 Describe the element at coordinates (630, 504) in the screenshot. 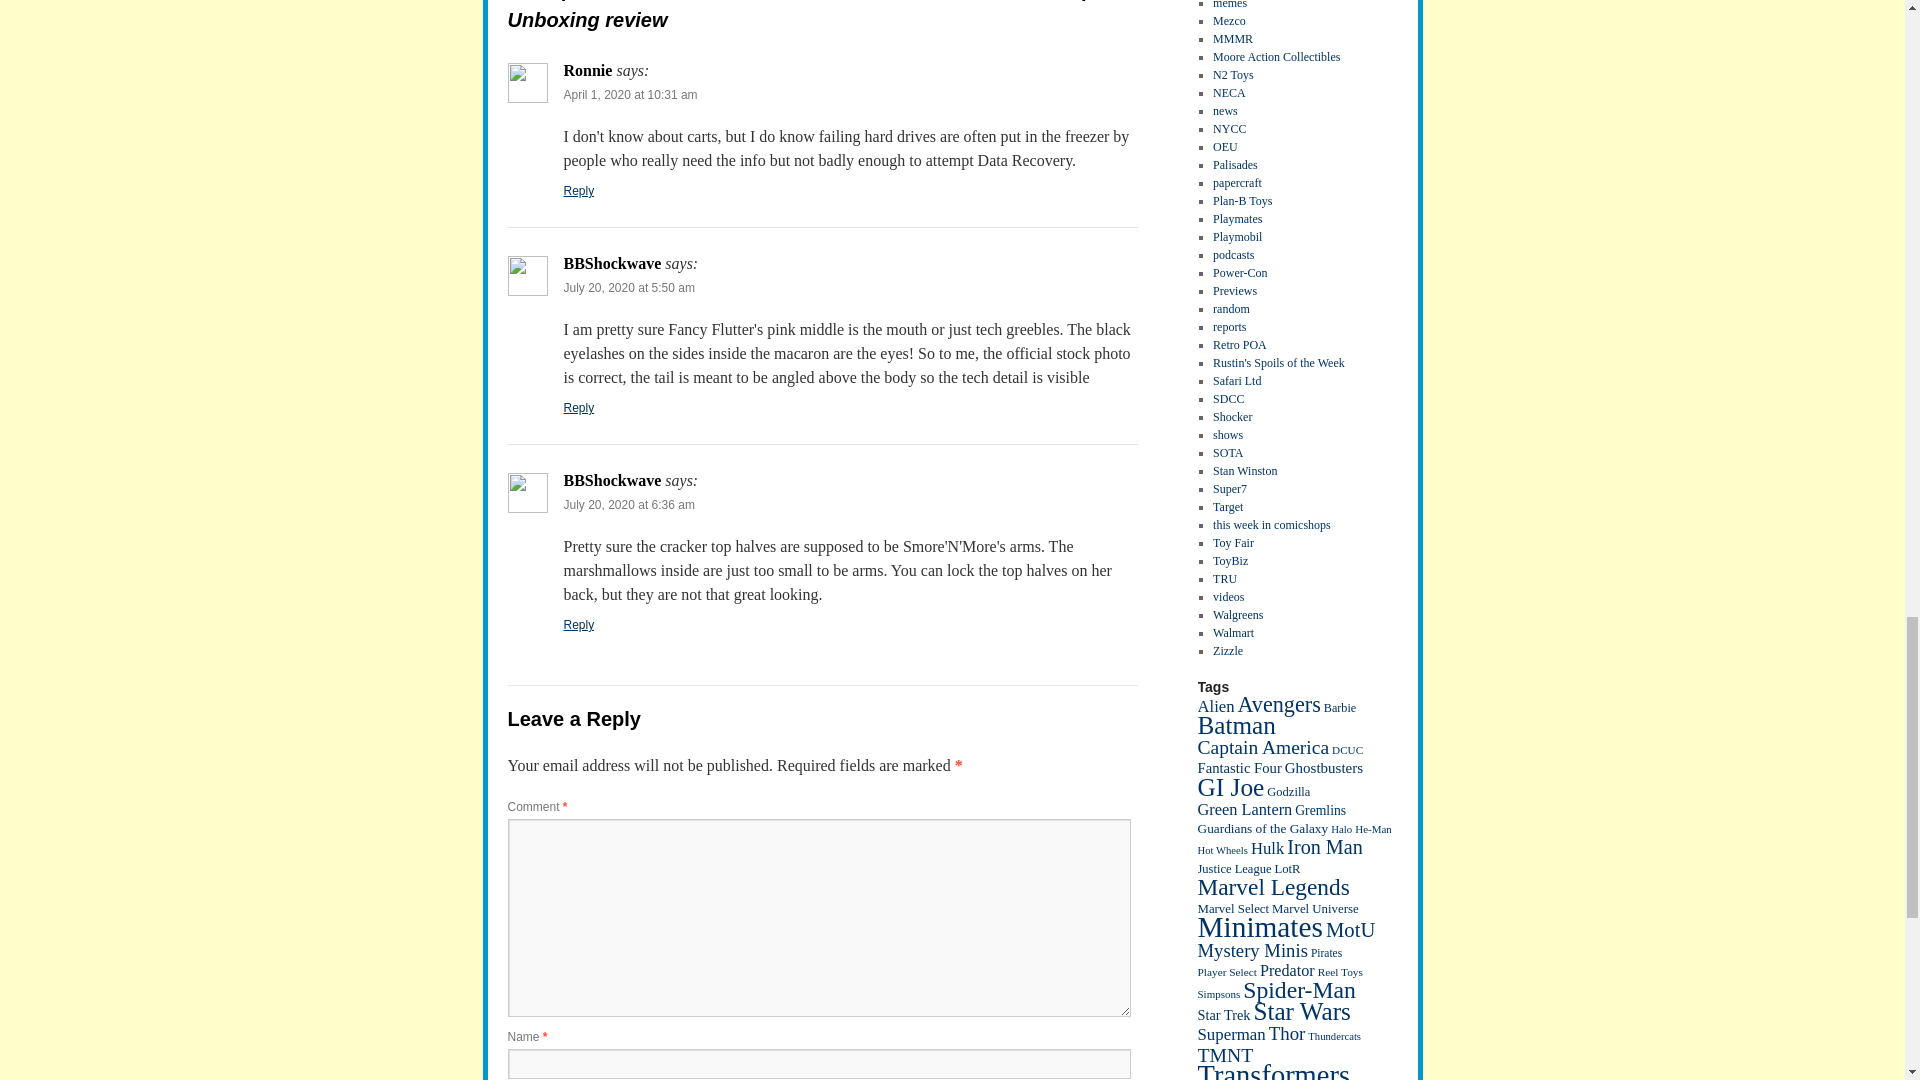

I see `July 20, 2020 at 6:36 am` at that location.